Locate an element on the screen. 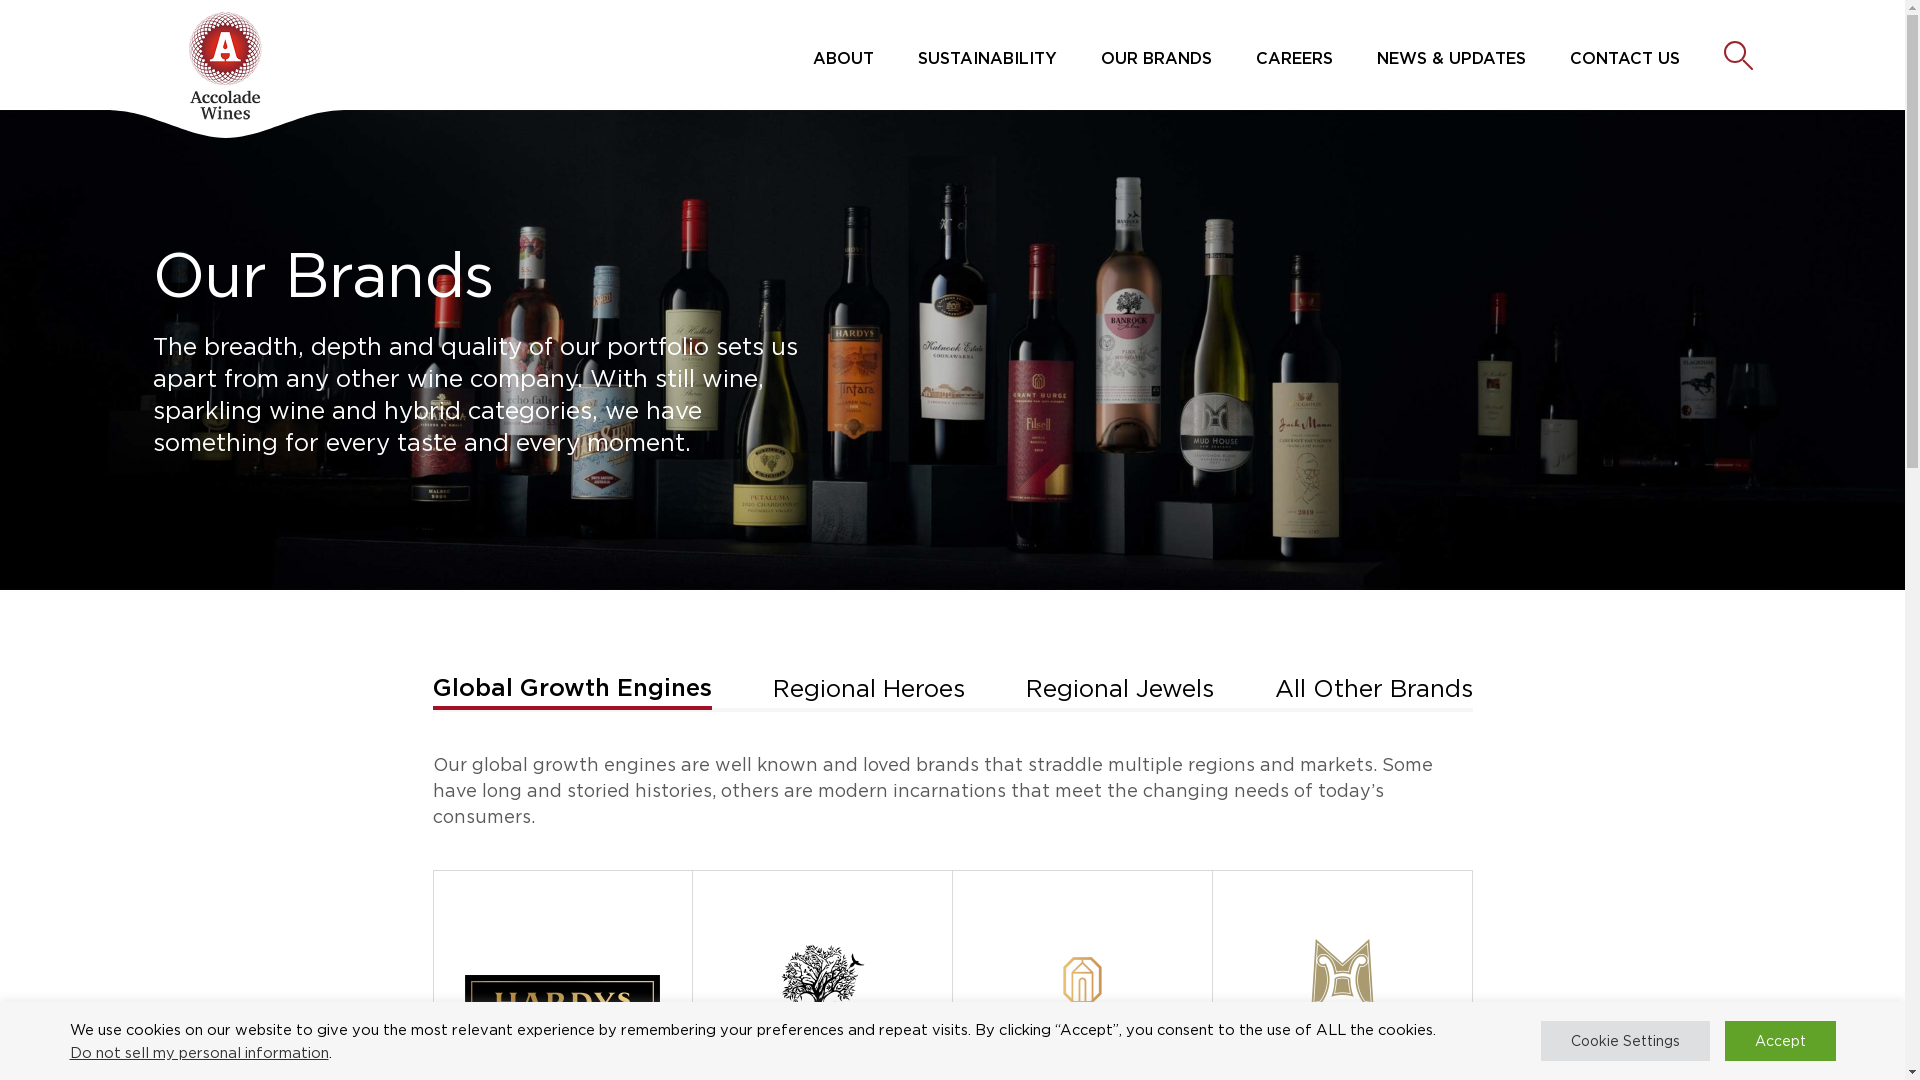 Image resolution: width=1920 pixels, height=1080 pixels. CONTACT US is located at coordinates (1625, 58).